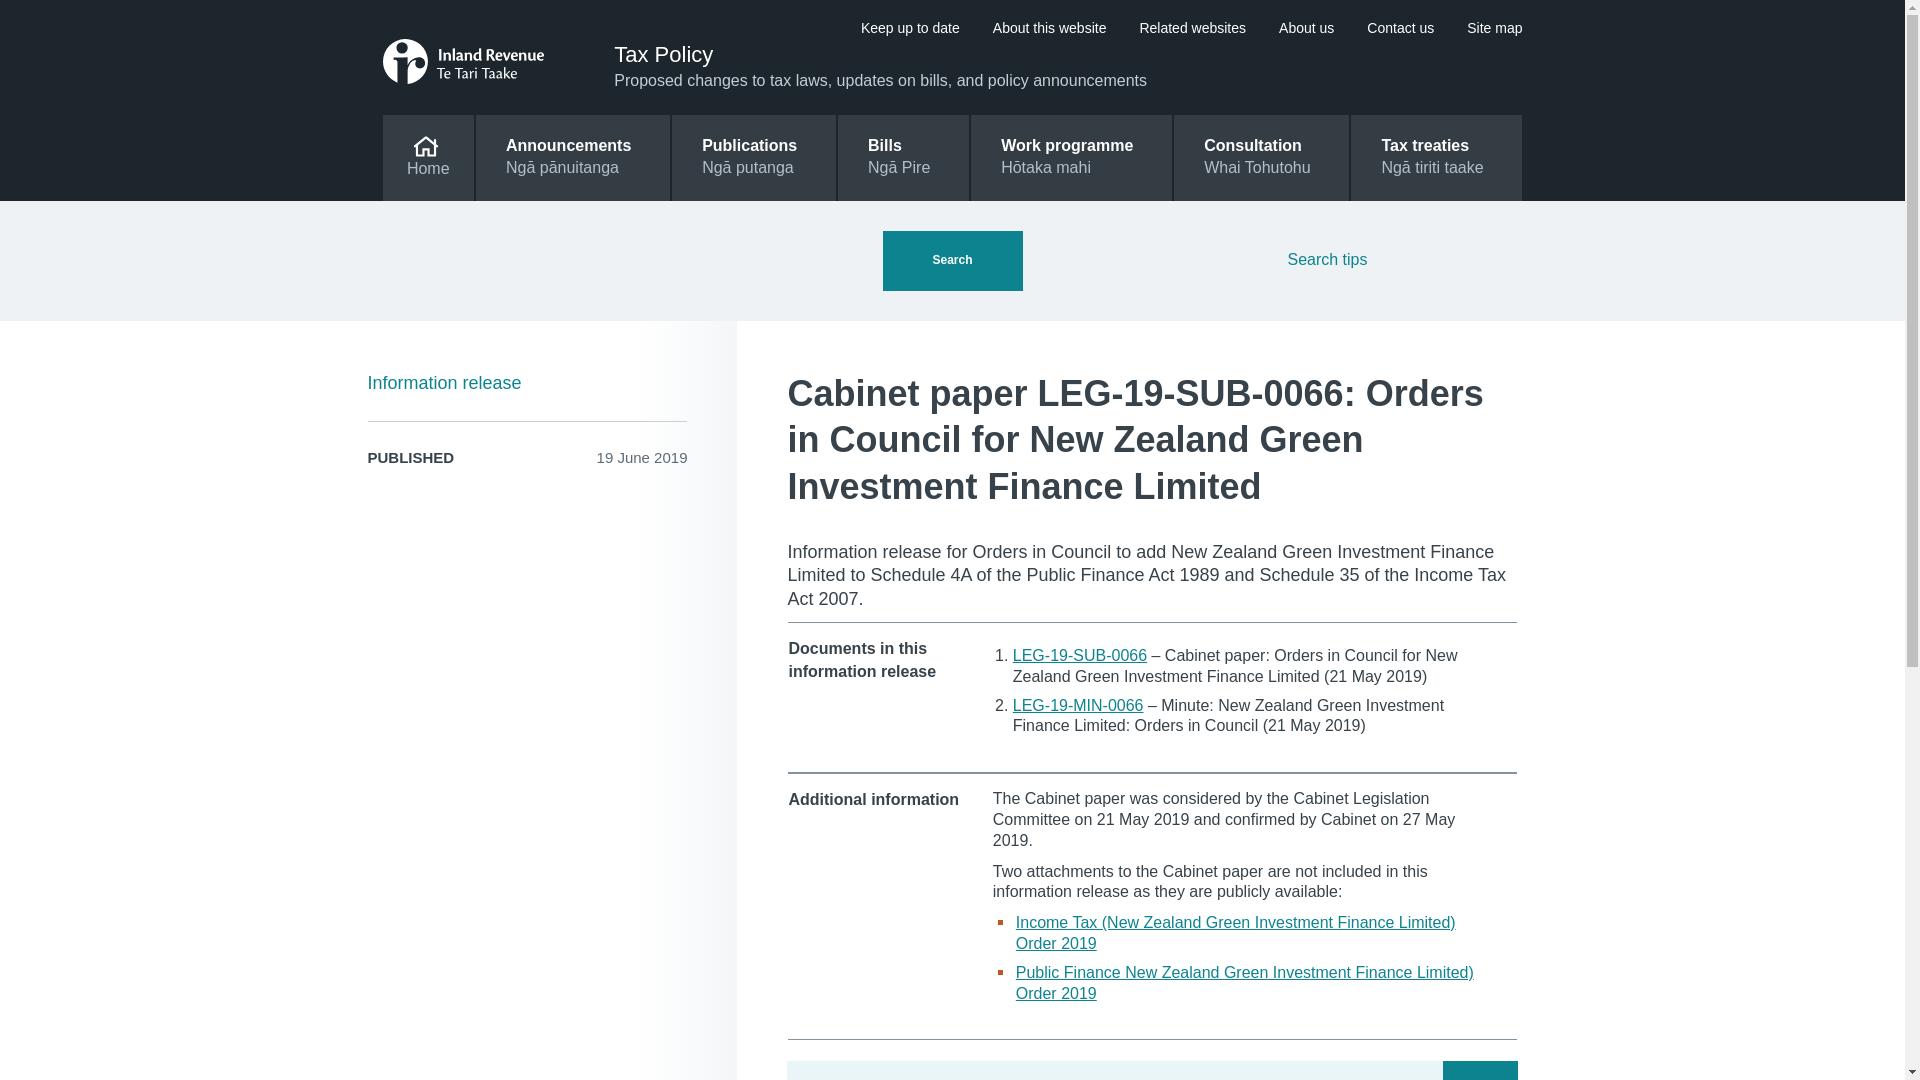  Describe the element at coordinates (1306, 28) in the screenshot. I see `About us` at that location.